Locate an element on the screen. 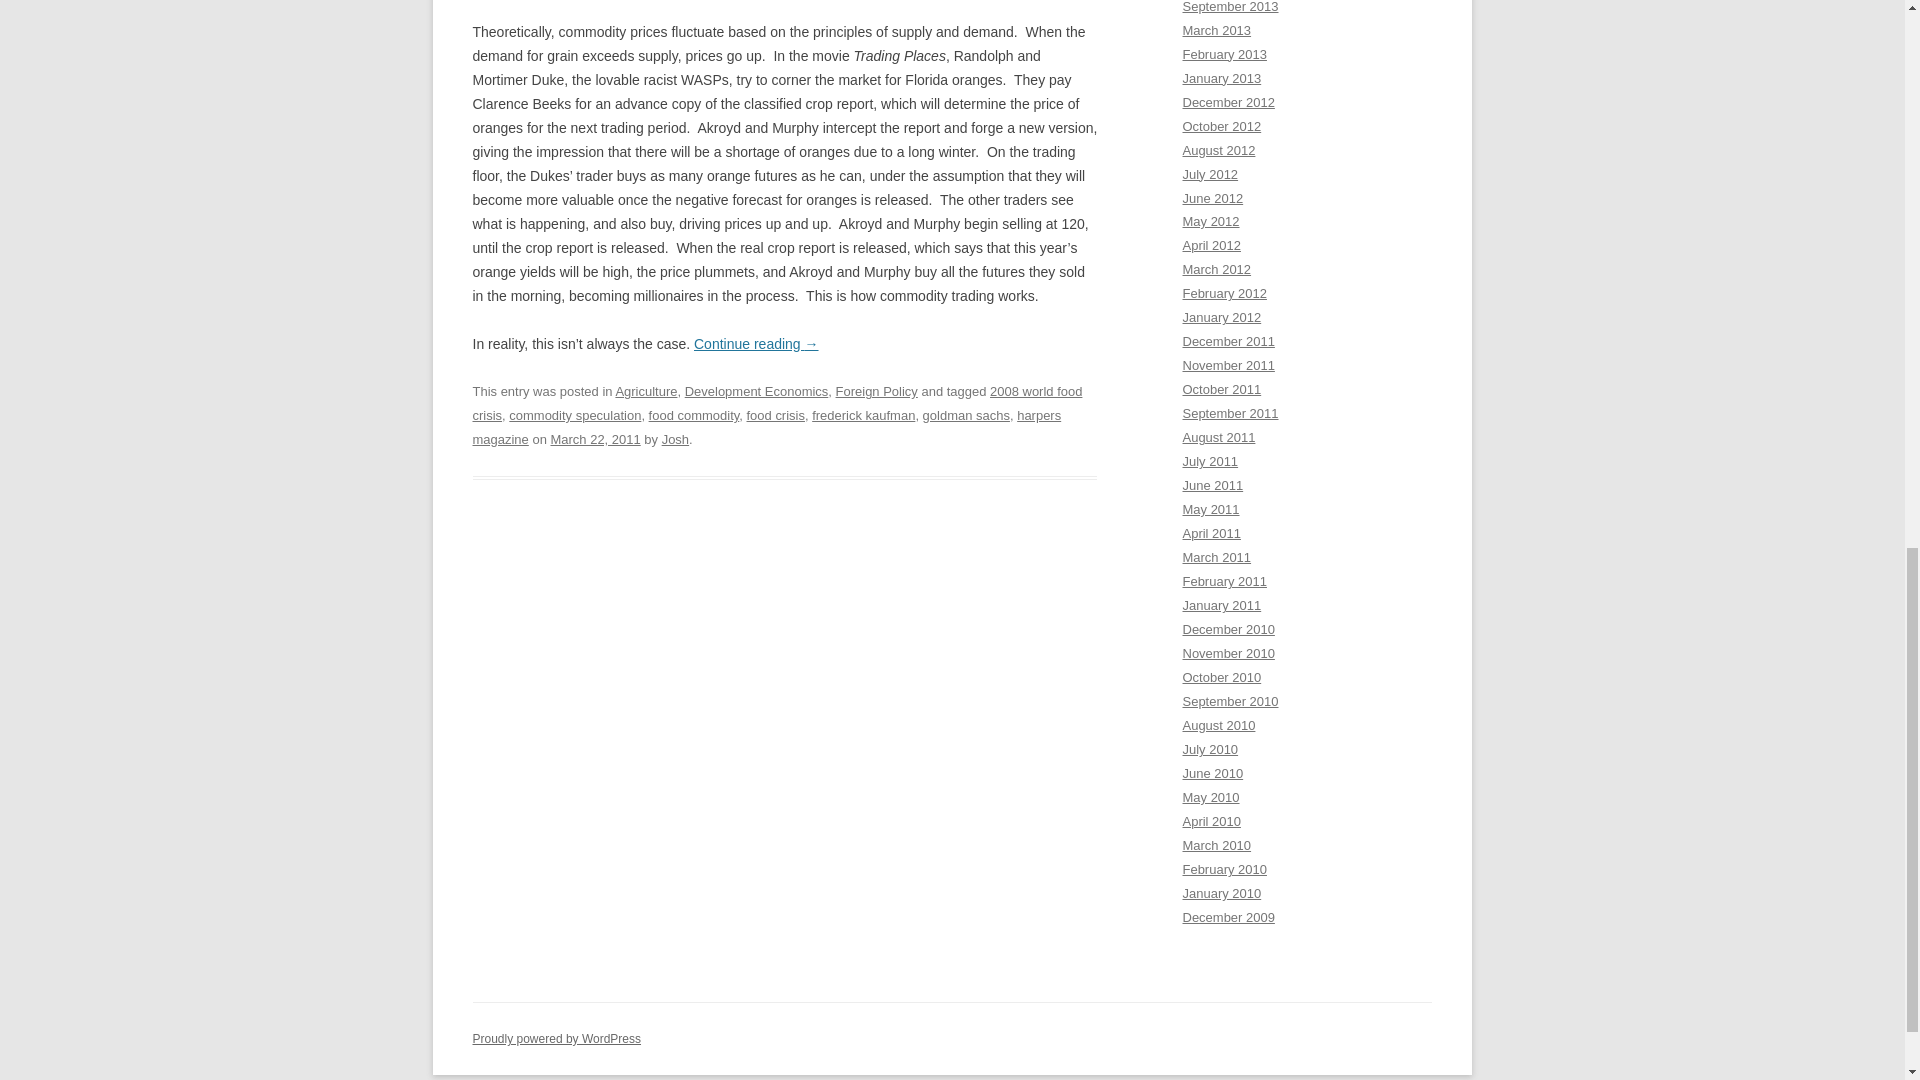 This screenshot has height=1080, width=1920. 6:09 am is located at coordinates (594, 440).